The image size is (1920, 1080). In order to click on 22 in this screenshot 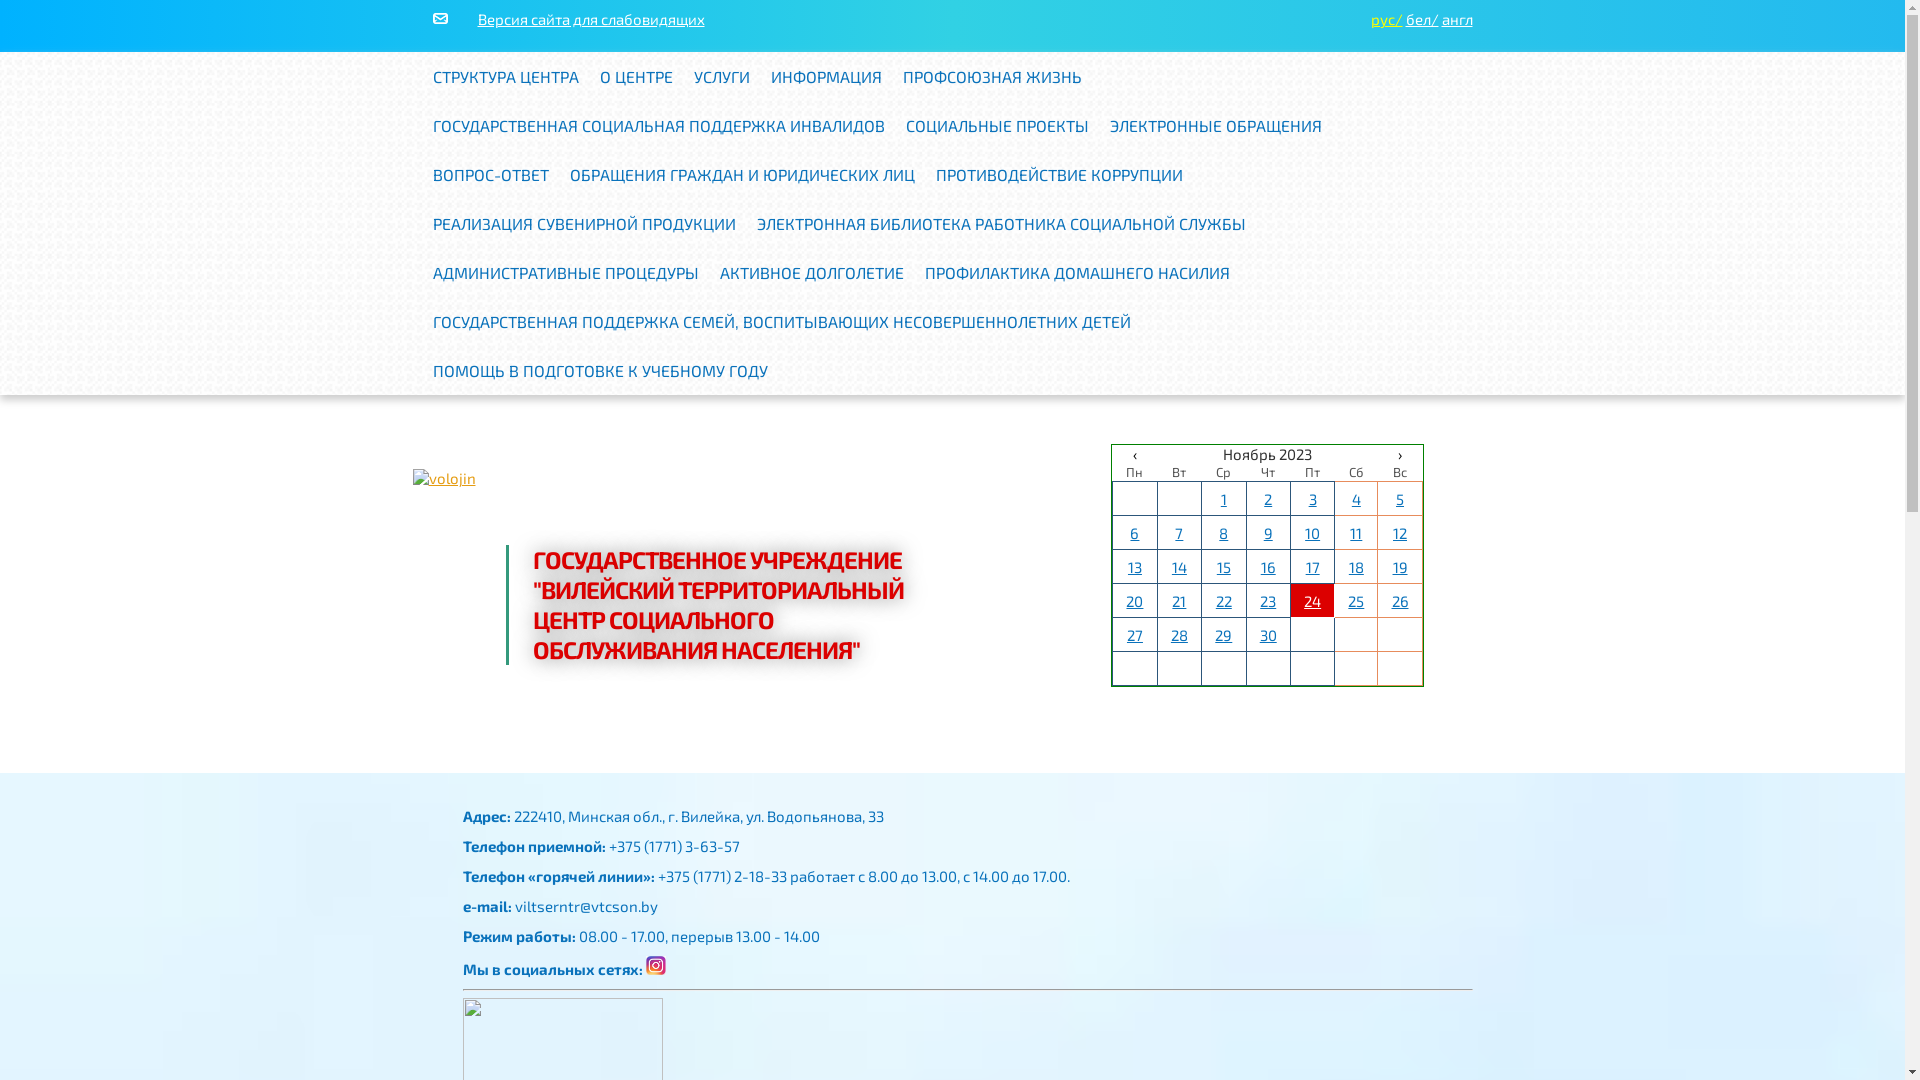, I will do `click(1224, 601)`.